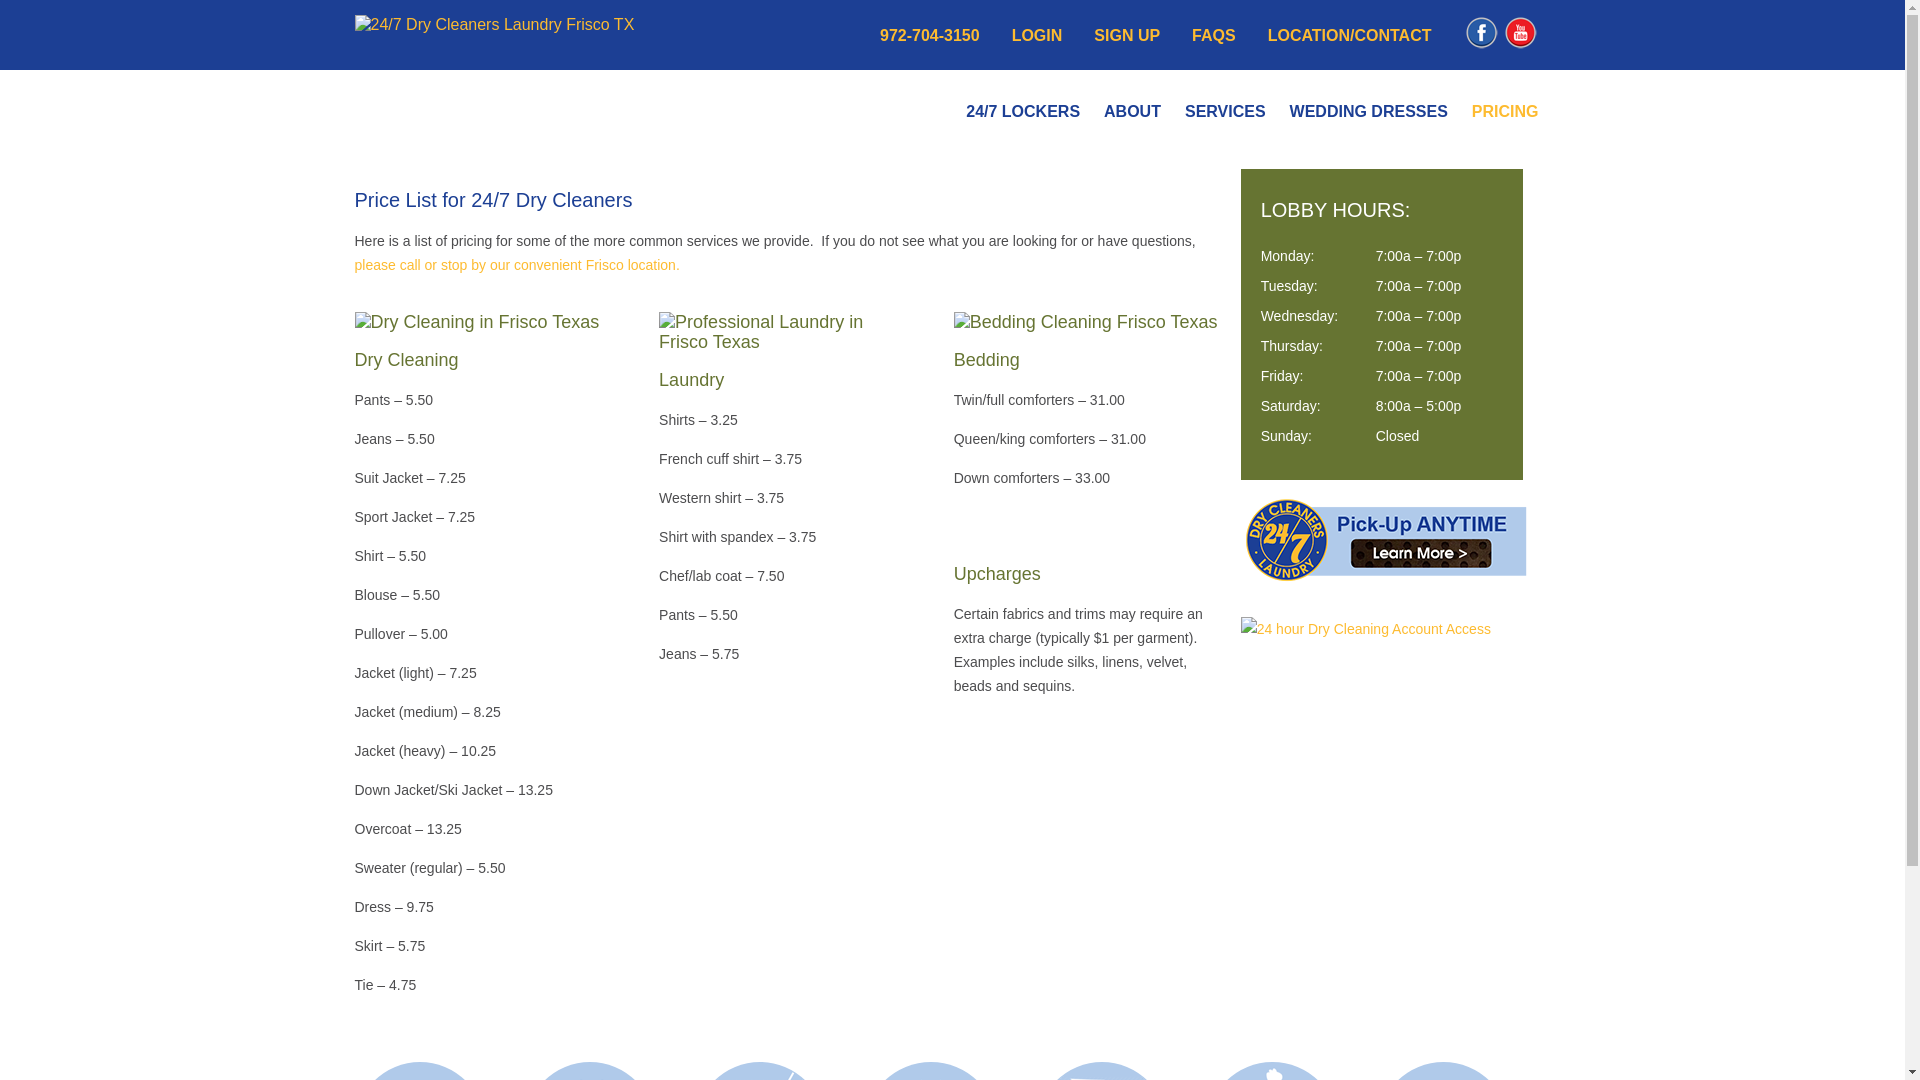 This screenshot has height=1080, width=1920. I want to click on 972-704-3150, so click(930, 36).